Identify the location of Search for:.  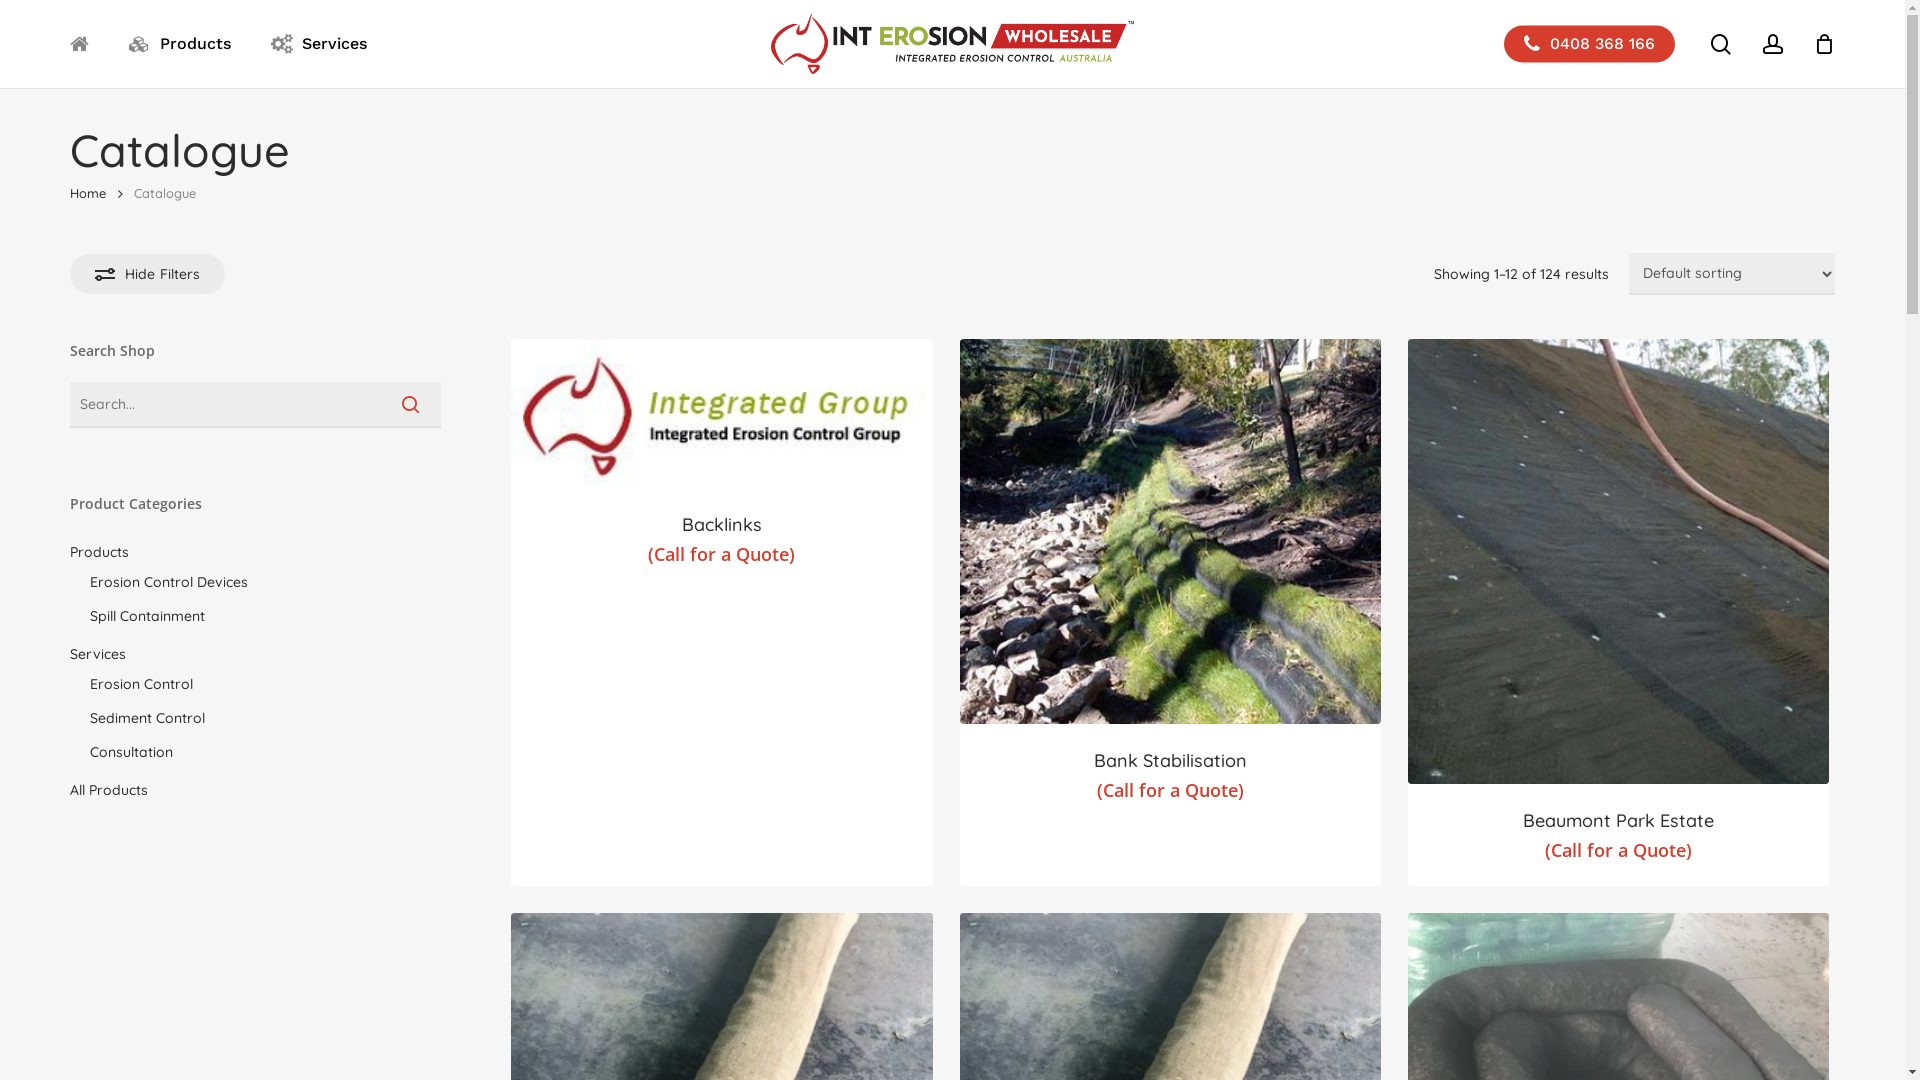
(256, 405).